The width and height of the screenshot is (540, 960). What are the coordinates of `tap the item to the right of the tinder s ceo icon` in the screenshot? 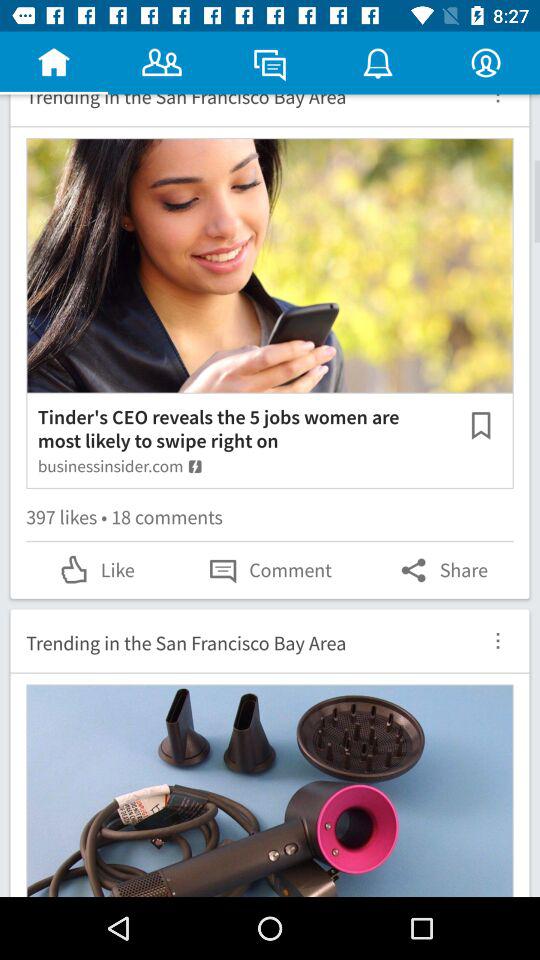 It's located at (480, 424).